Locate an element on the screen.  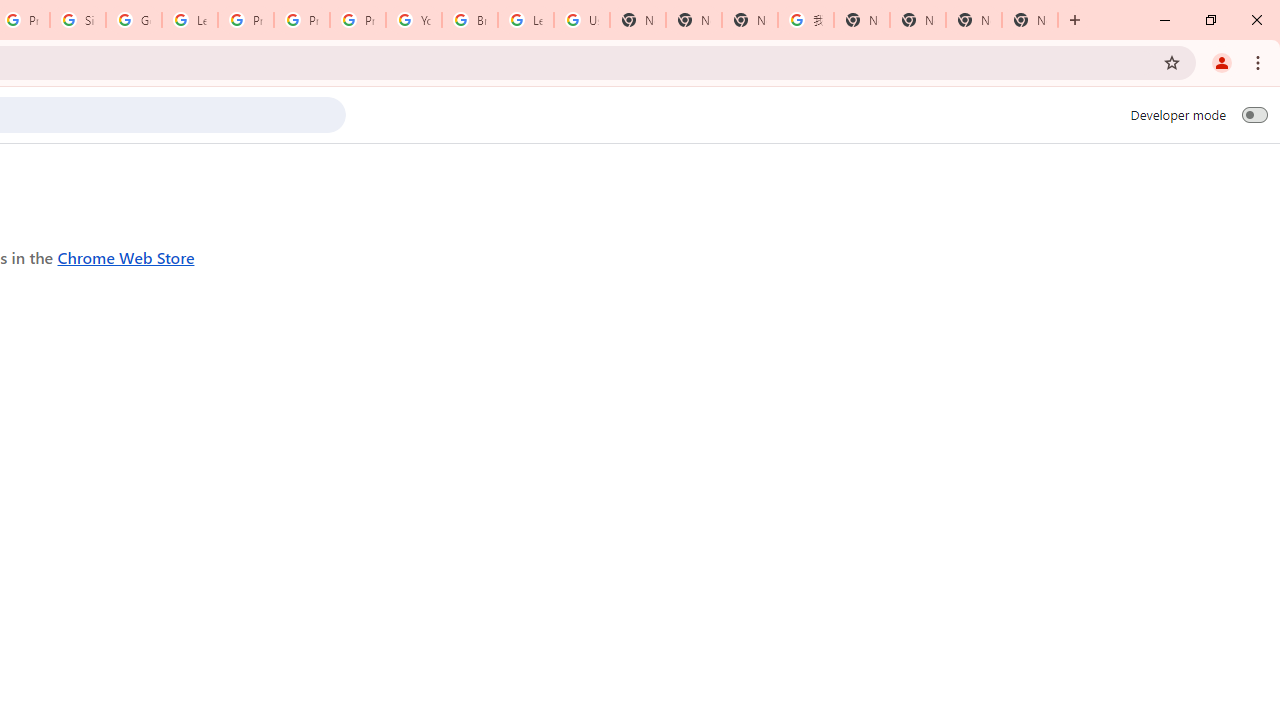
Sign in - Google Accounts is located at coordinates (78, 20).